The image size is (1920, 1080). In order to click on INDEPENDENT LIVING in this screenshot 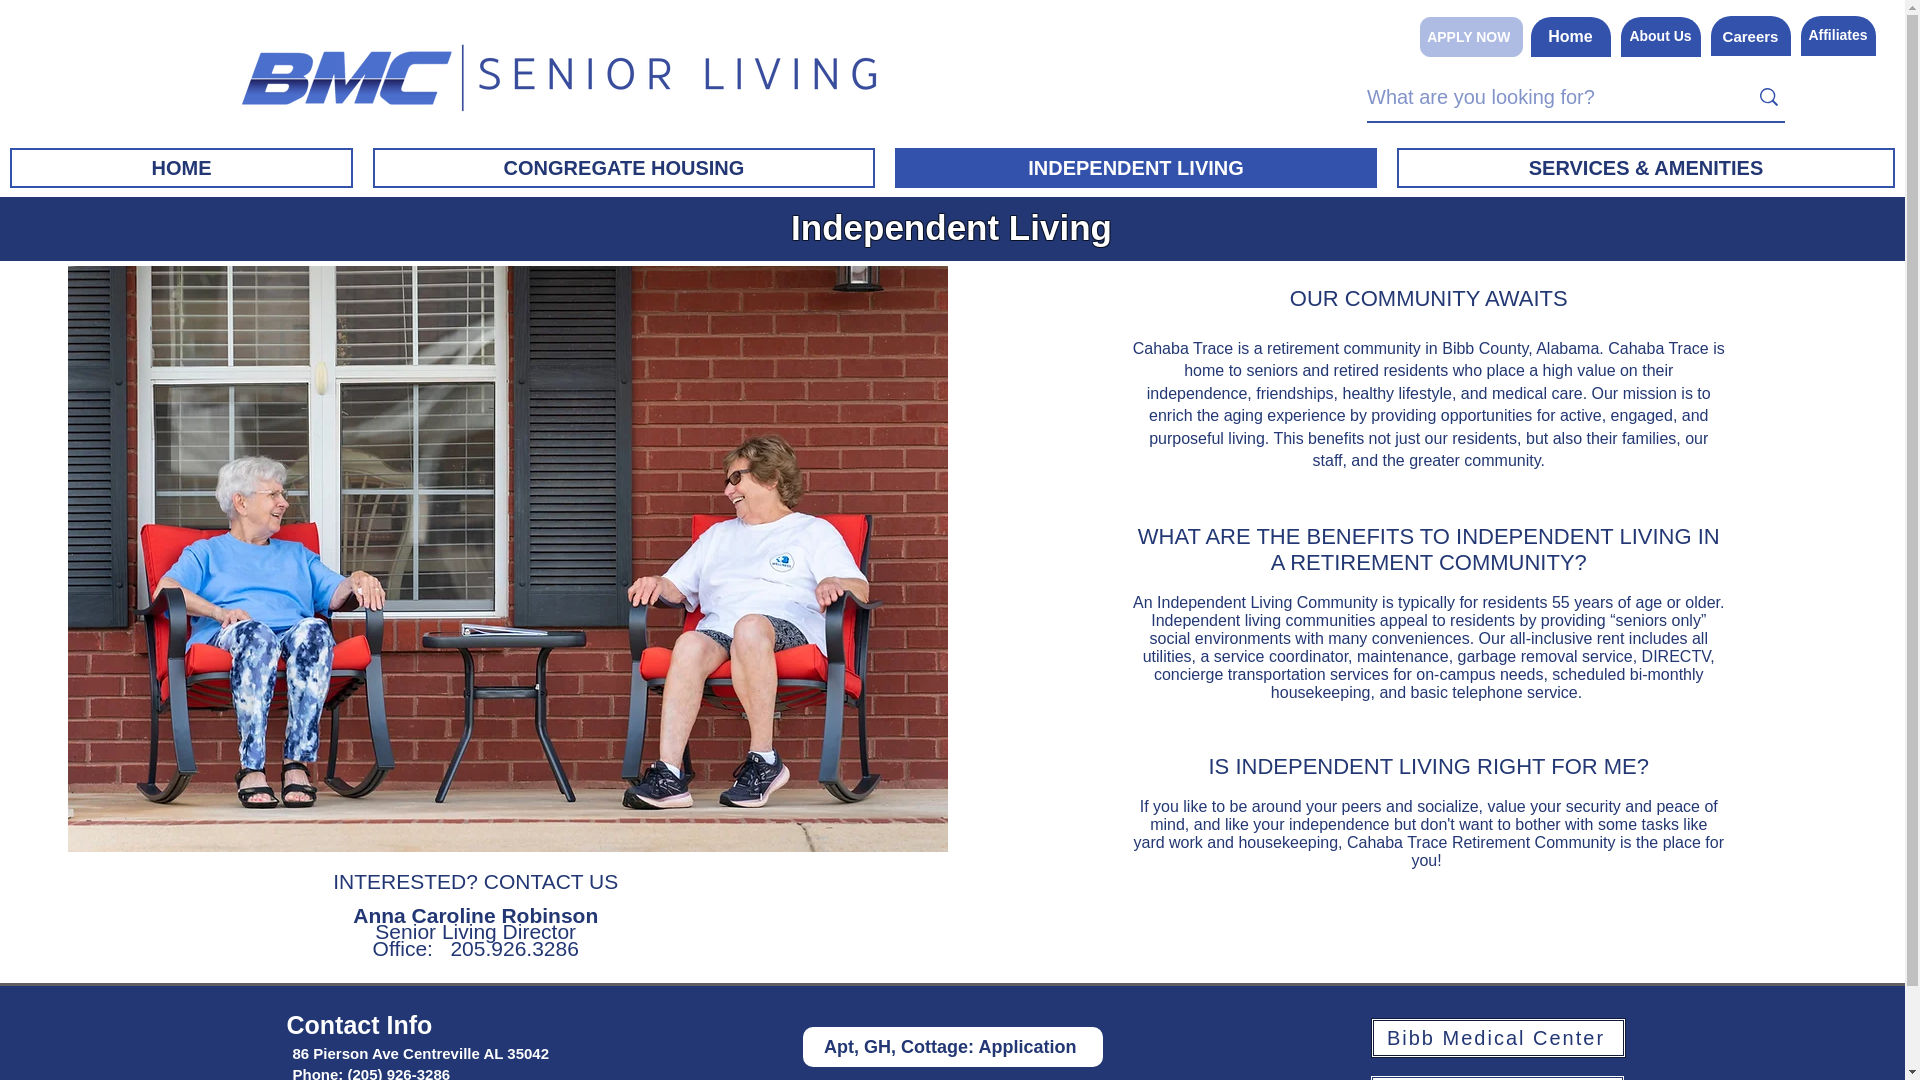, I will do `click(1135, 167)`.